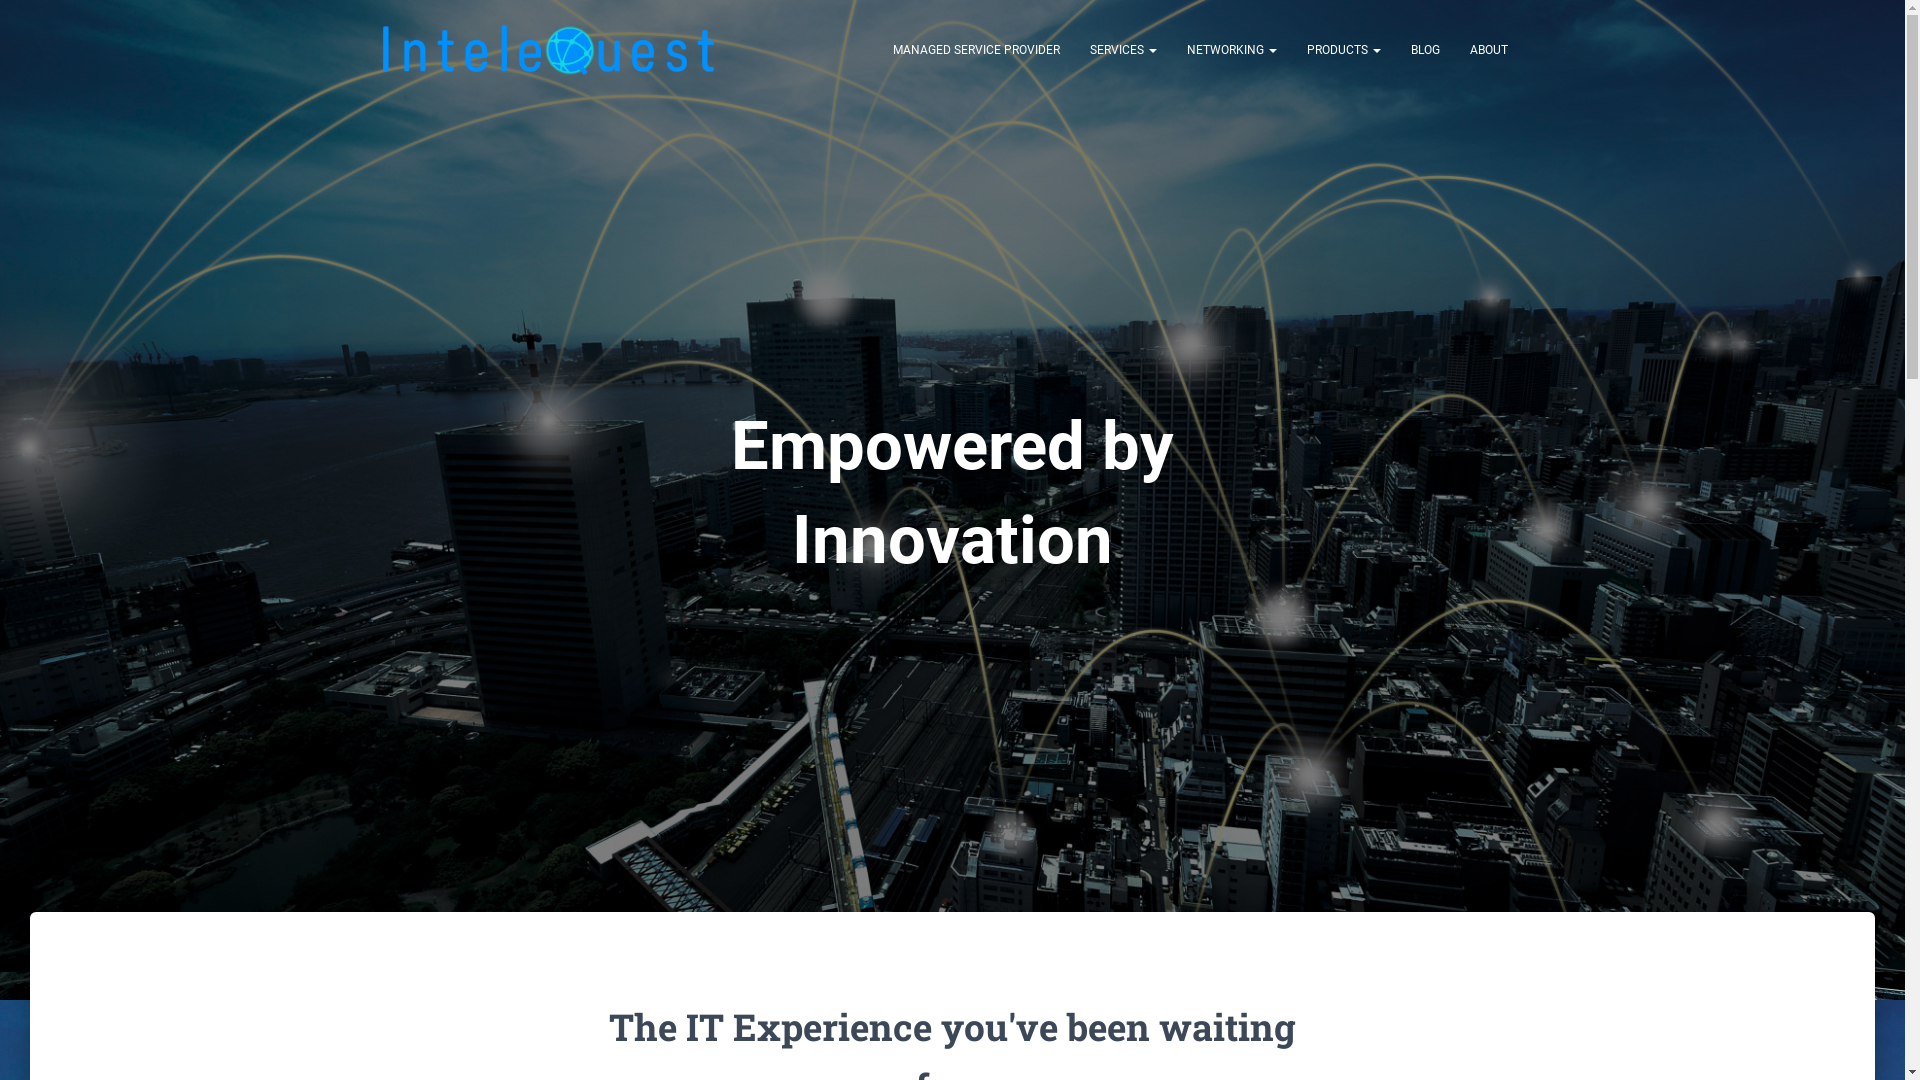 Image resolution: width=1920 pixels, height=1080 pixels. What do you see at coordinates (976, 50) in the screenshot?
I see `MANAGED SERVICE PROVIDER` at bounding box center [976, 50].